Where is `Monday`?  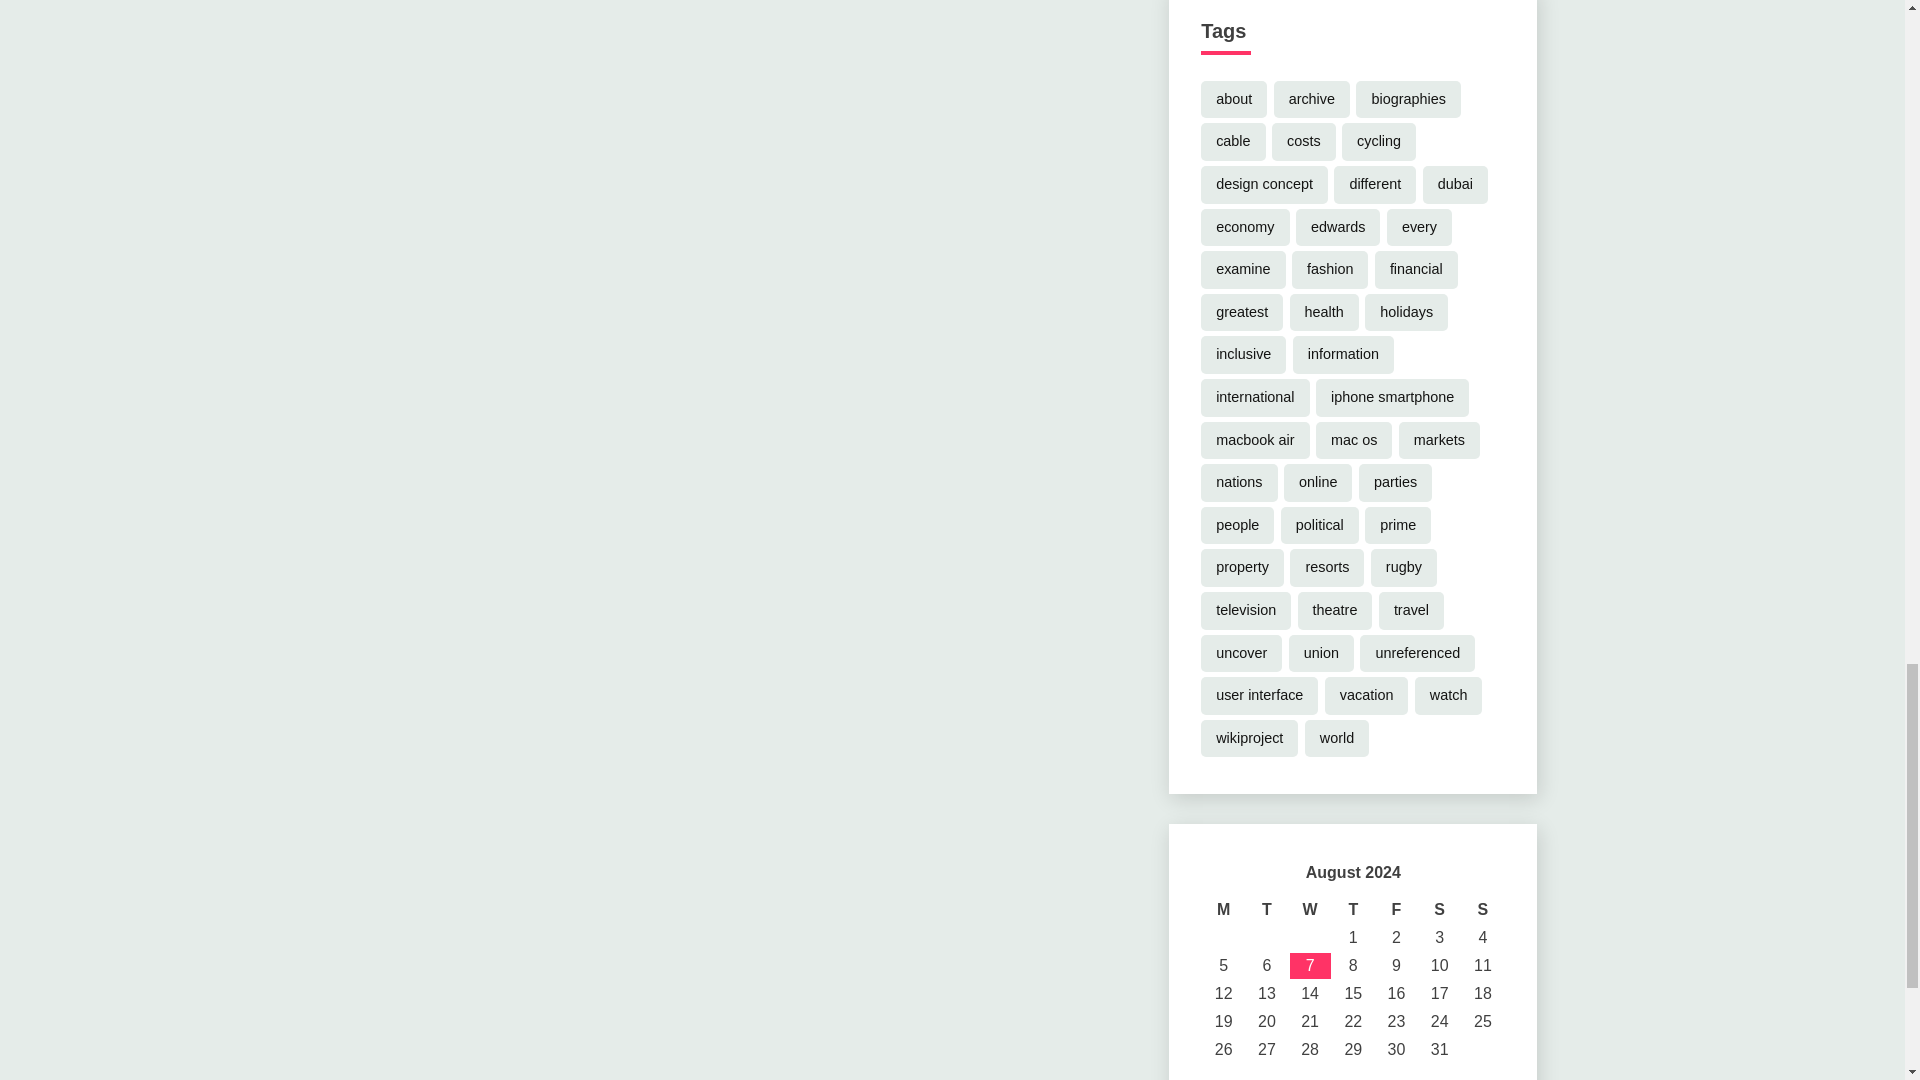
Monday is located at coordinates (1224, 910).